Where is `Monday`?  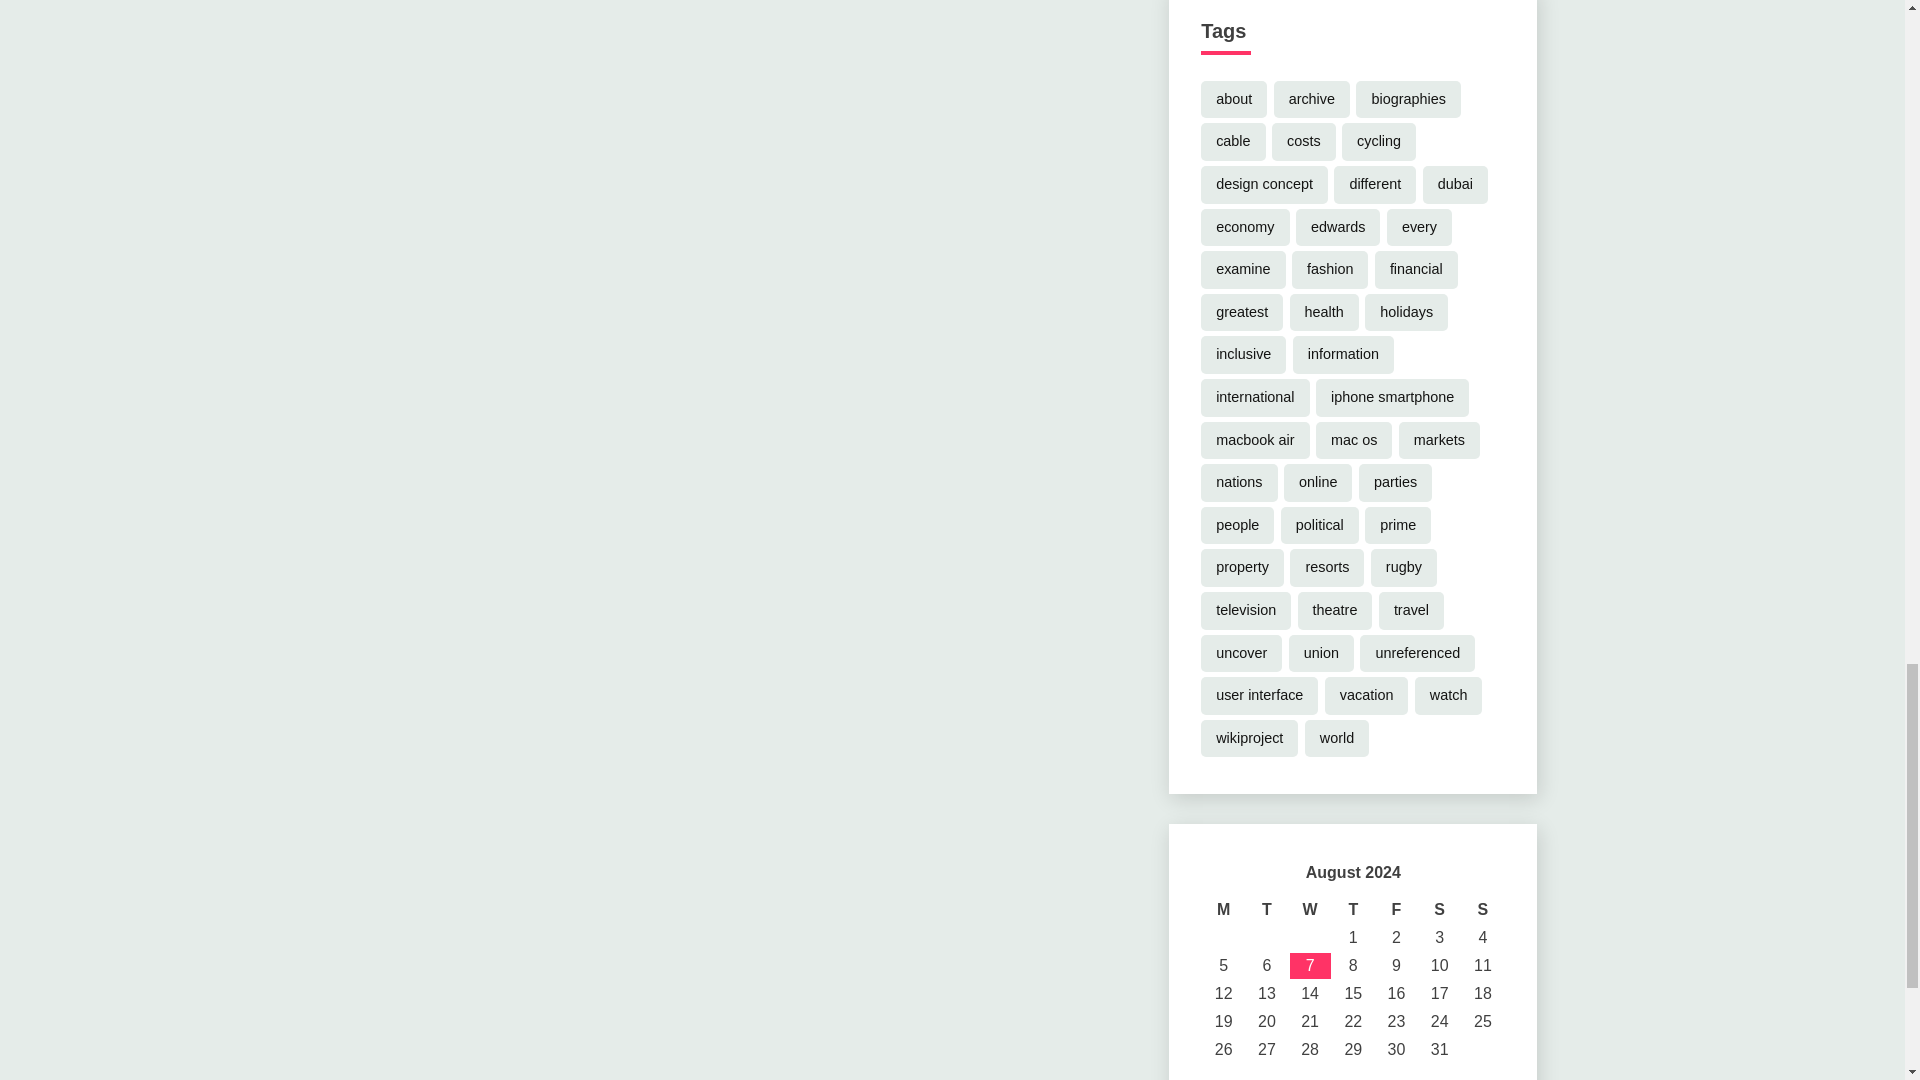
Monday is located at coordinates (1224, 910).